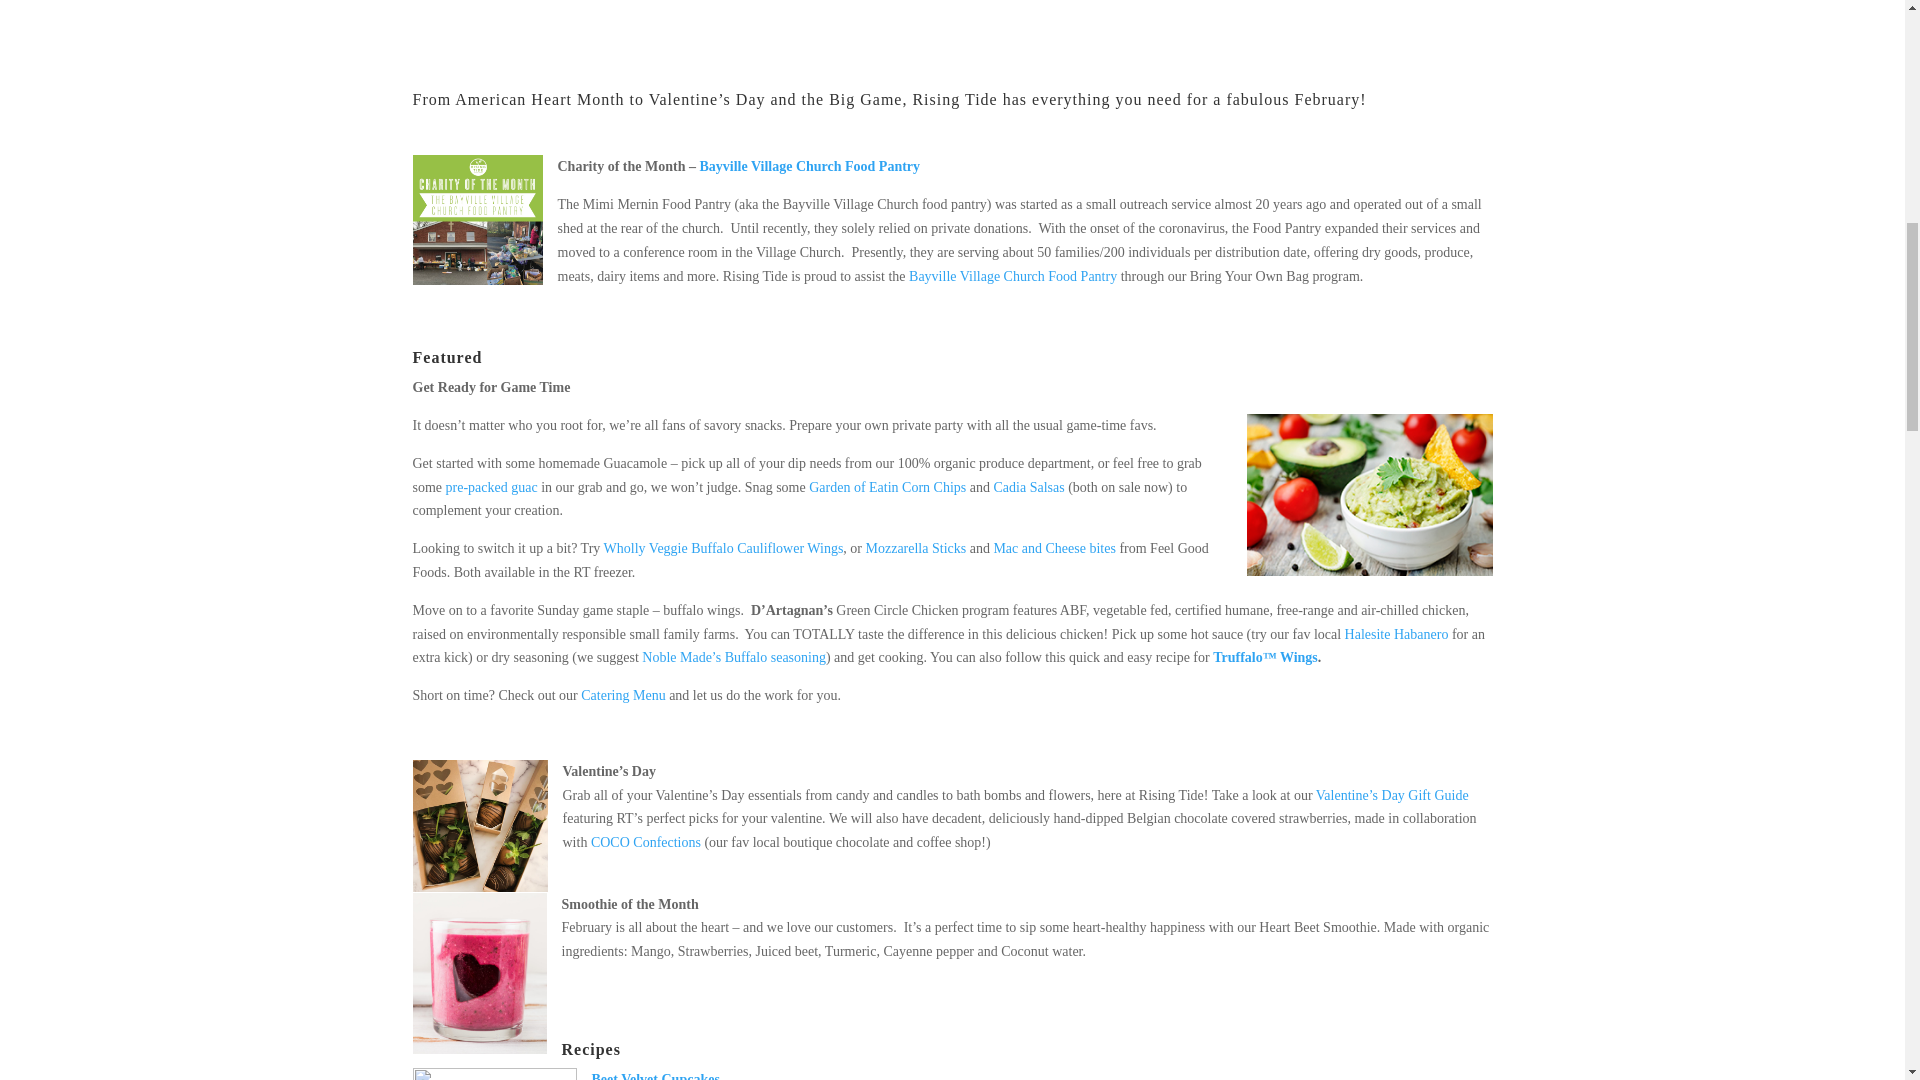 The width and height of the screenshot is (1920, 1080). What do you see at coordinates (724, 548) in the screenshot?
I see `Wholly Veggie Buffalo Cauliflower Wings` at bounding box center [724, 548].